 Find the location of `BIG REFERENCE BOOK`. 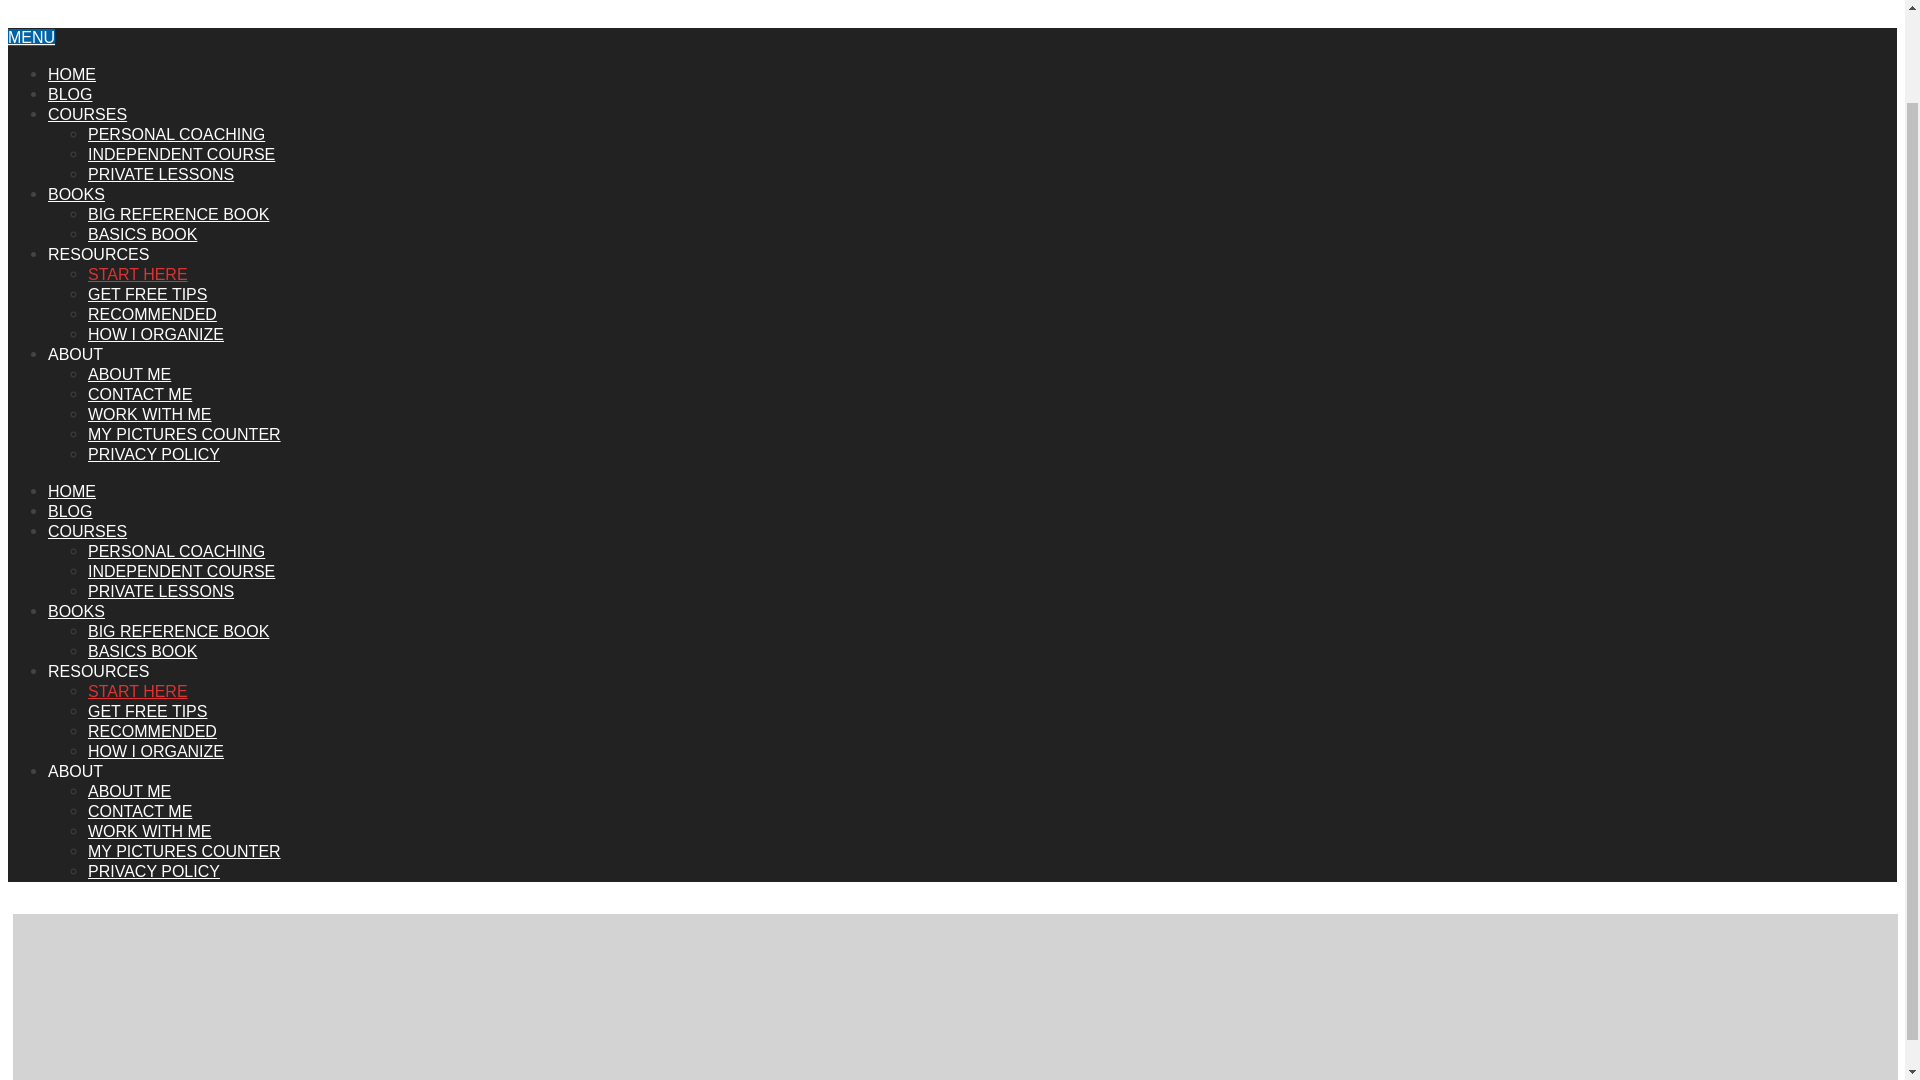

BIG REFERENCE BOOK is located at coordinates (178, 214).